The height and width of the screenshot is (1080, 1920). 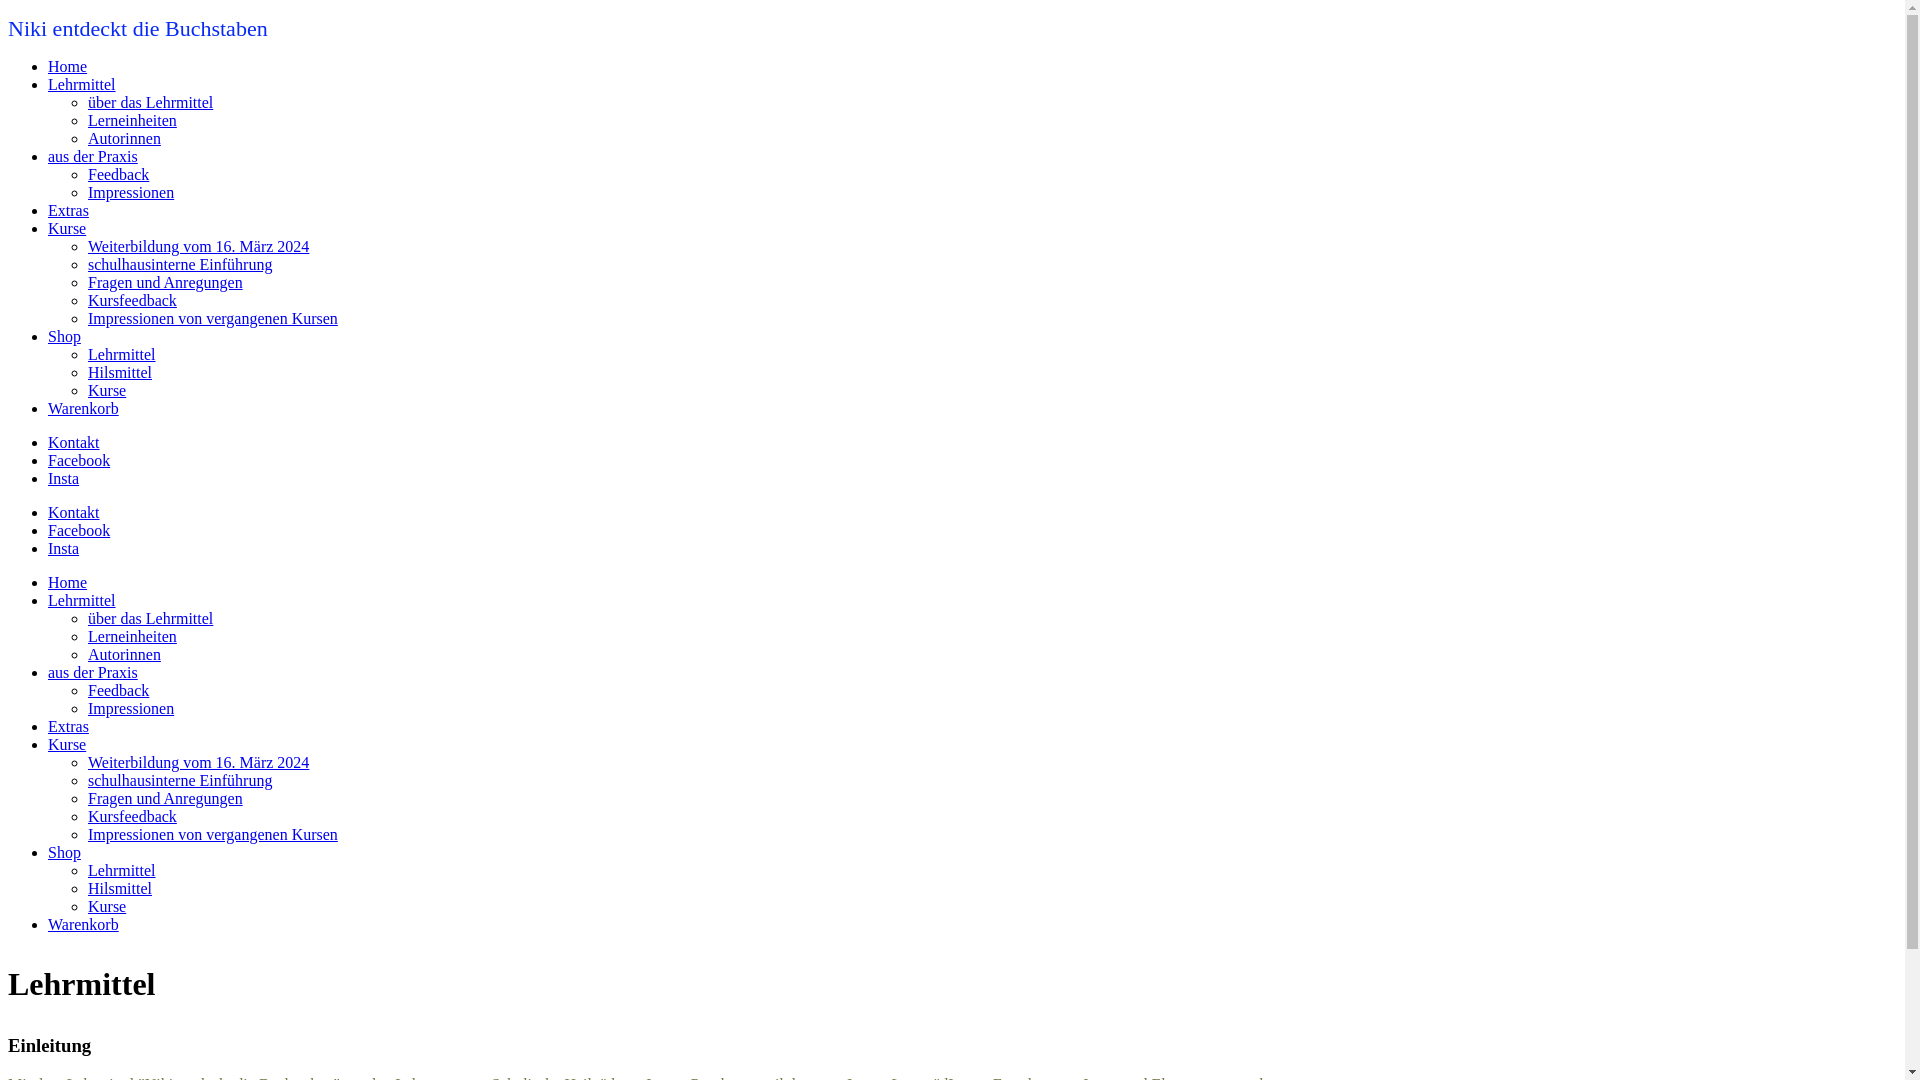 What do you see at coordinates (74, 512) in the screenshot?
I see `Kontakt` at bounding box center [74, 512].